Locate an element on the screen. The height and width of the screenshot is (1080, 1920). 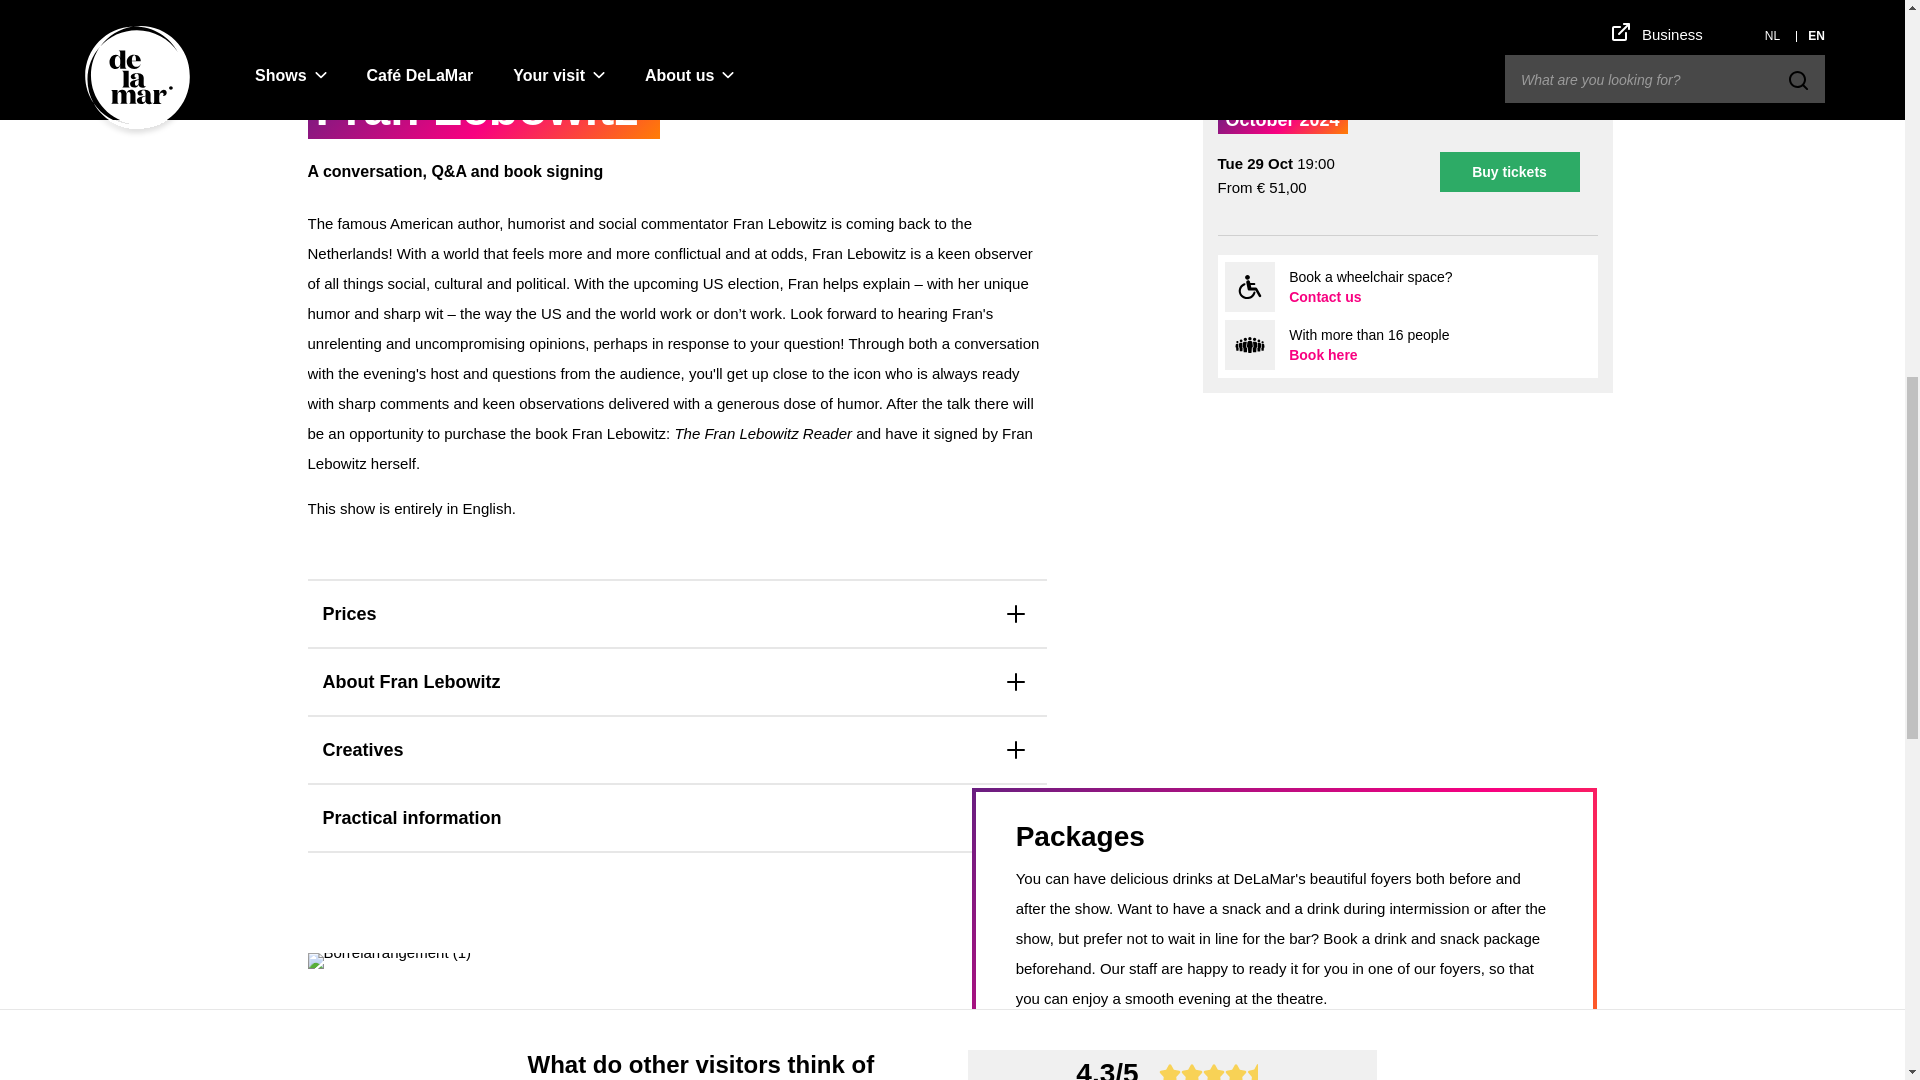
Creatives is located at coordinates (677, 750).